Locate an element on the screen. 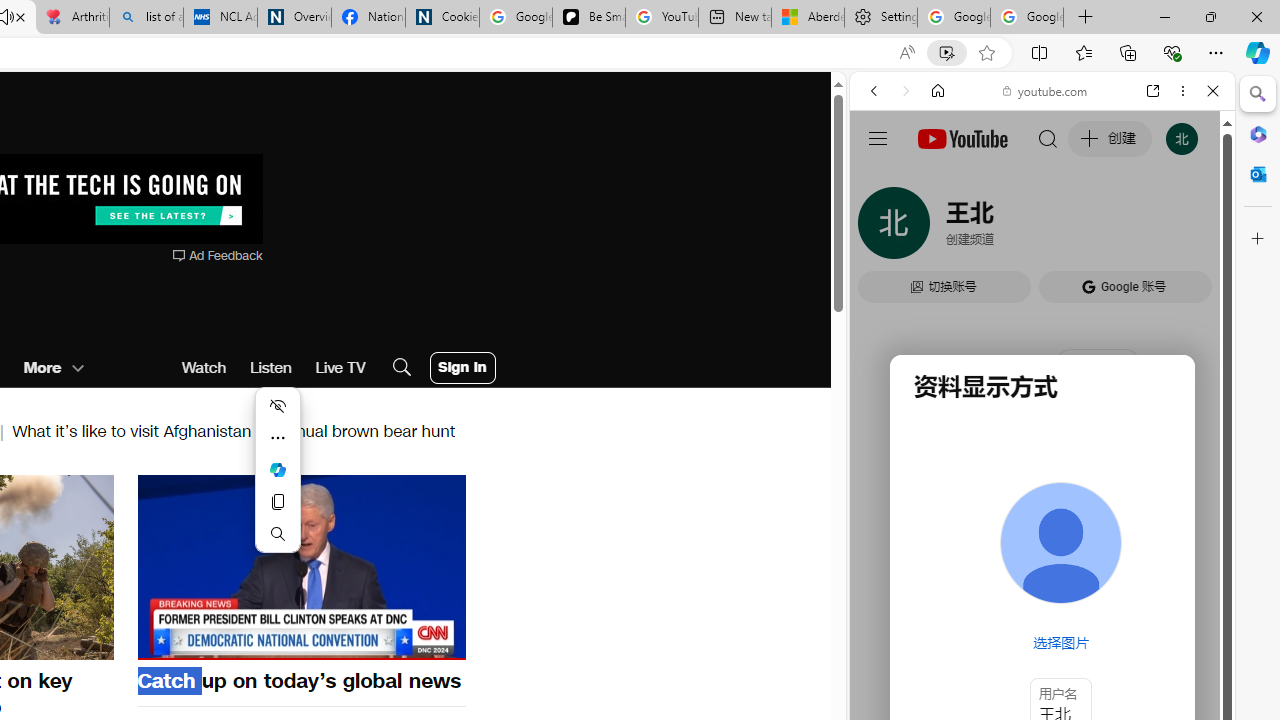  Backward 10 seconds is located at coordinates (241, 565).